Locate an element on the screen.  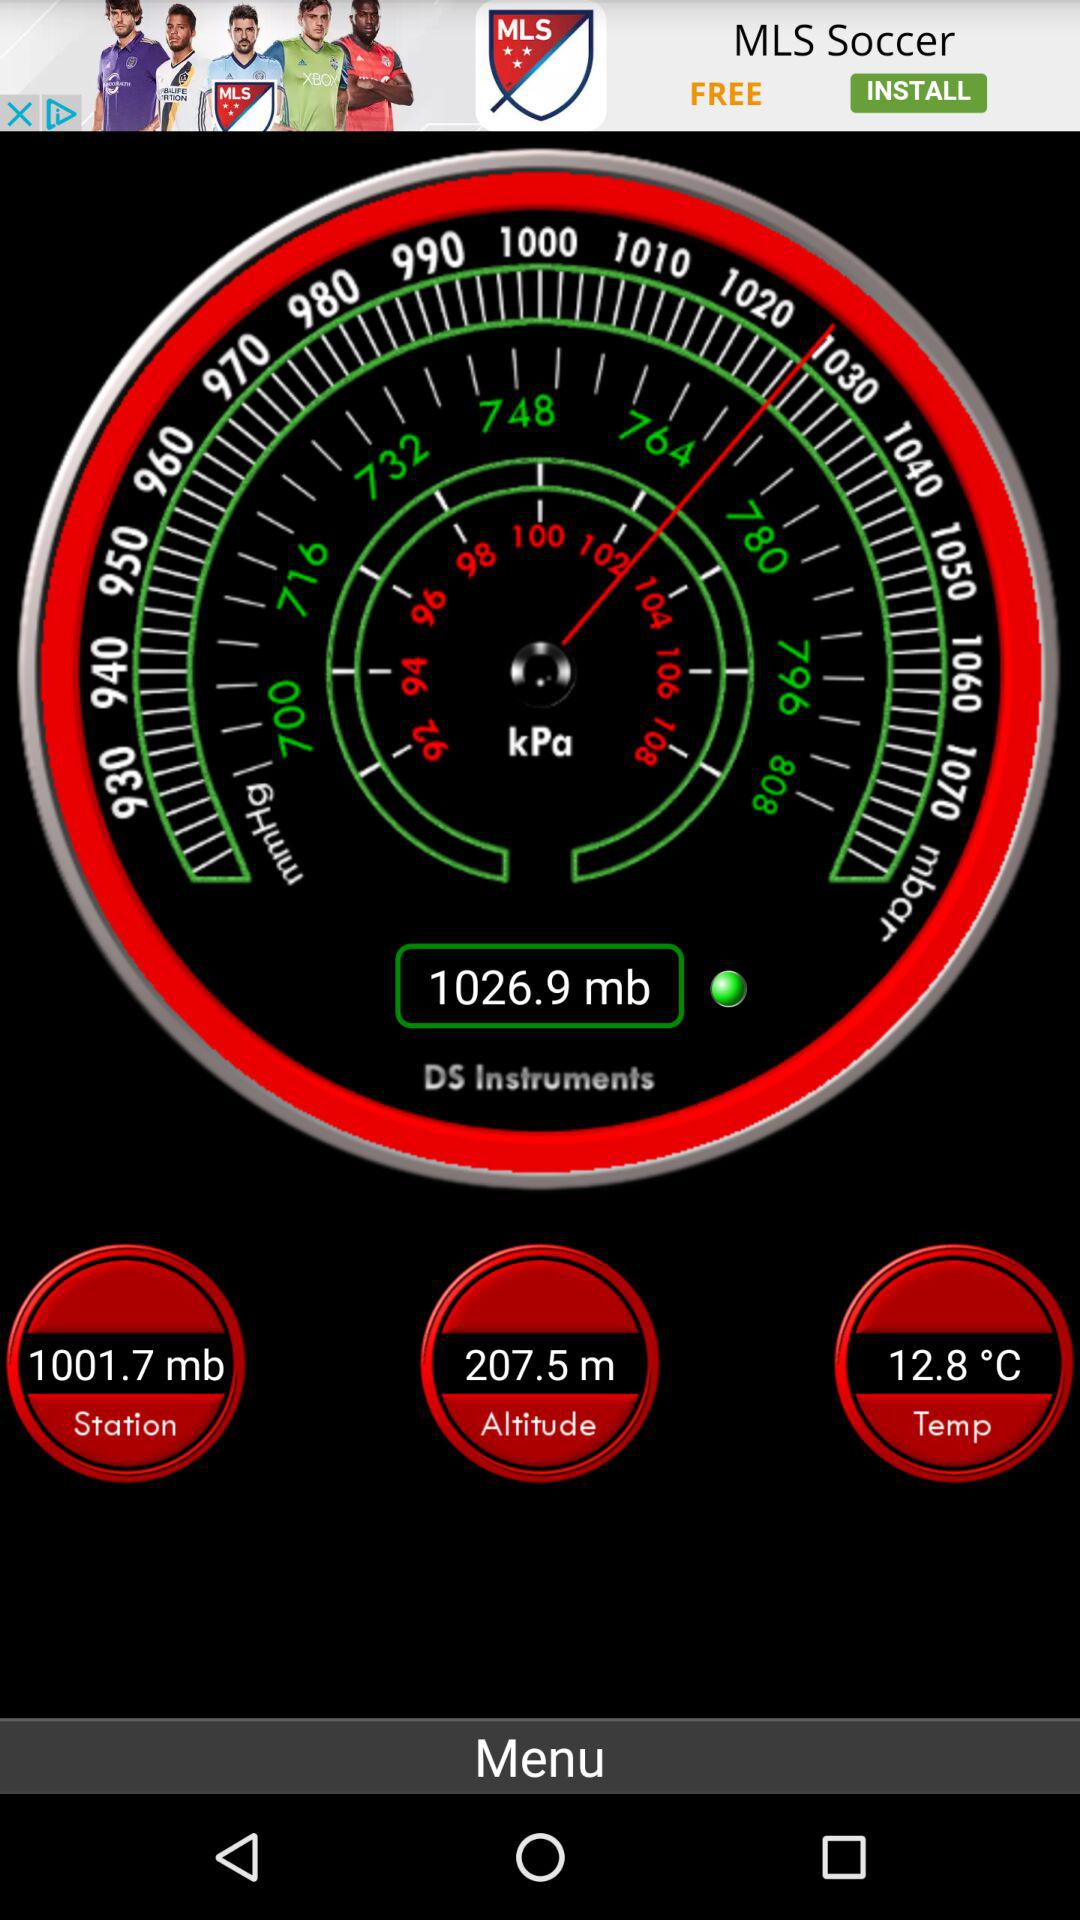
select advertisement is located at coordinates (540, 66).